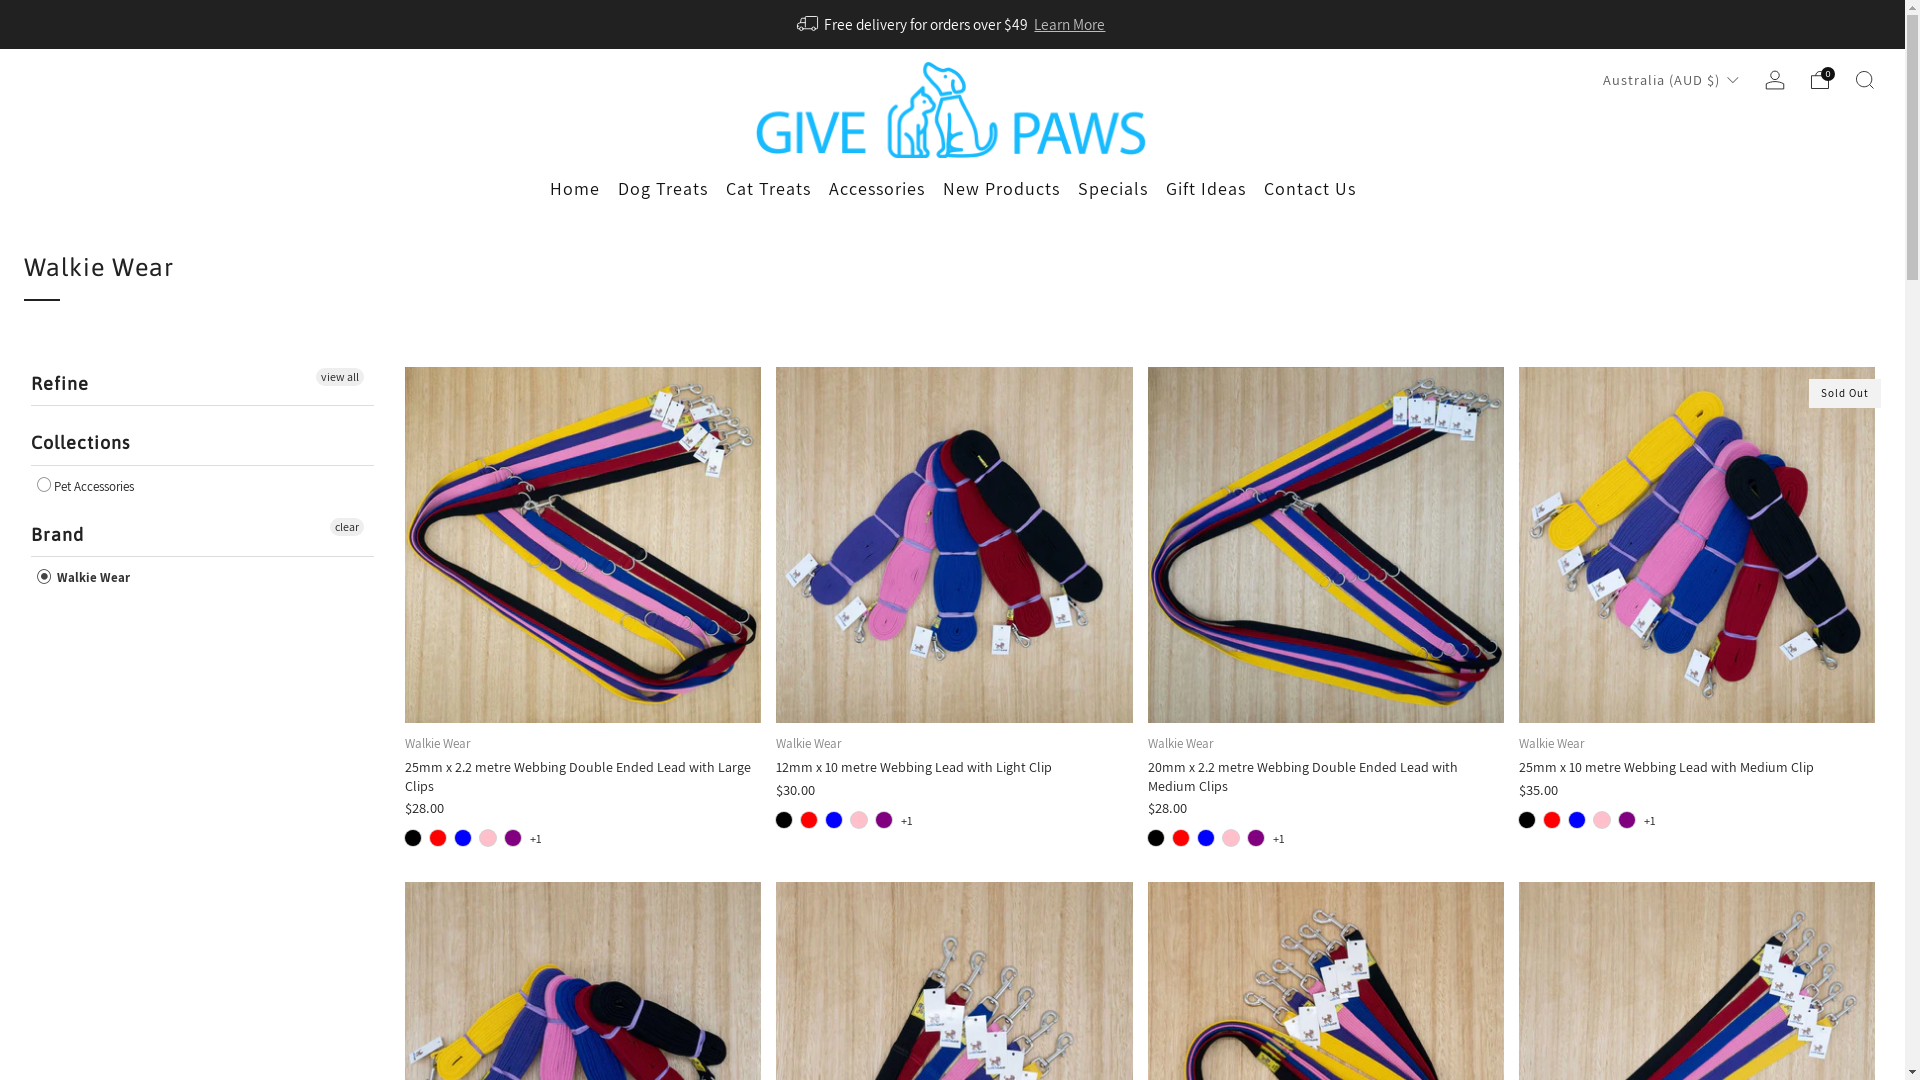 This screenshot has width=1920, height=1080. What do you see at coordinates (84, 578) in the screenshot?
I see `Walkie Wear` at bounding box center [84, 578].